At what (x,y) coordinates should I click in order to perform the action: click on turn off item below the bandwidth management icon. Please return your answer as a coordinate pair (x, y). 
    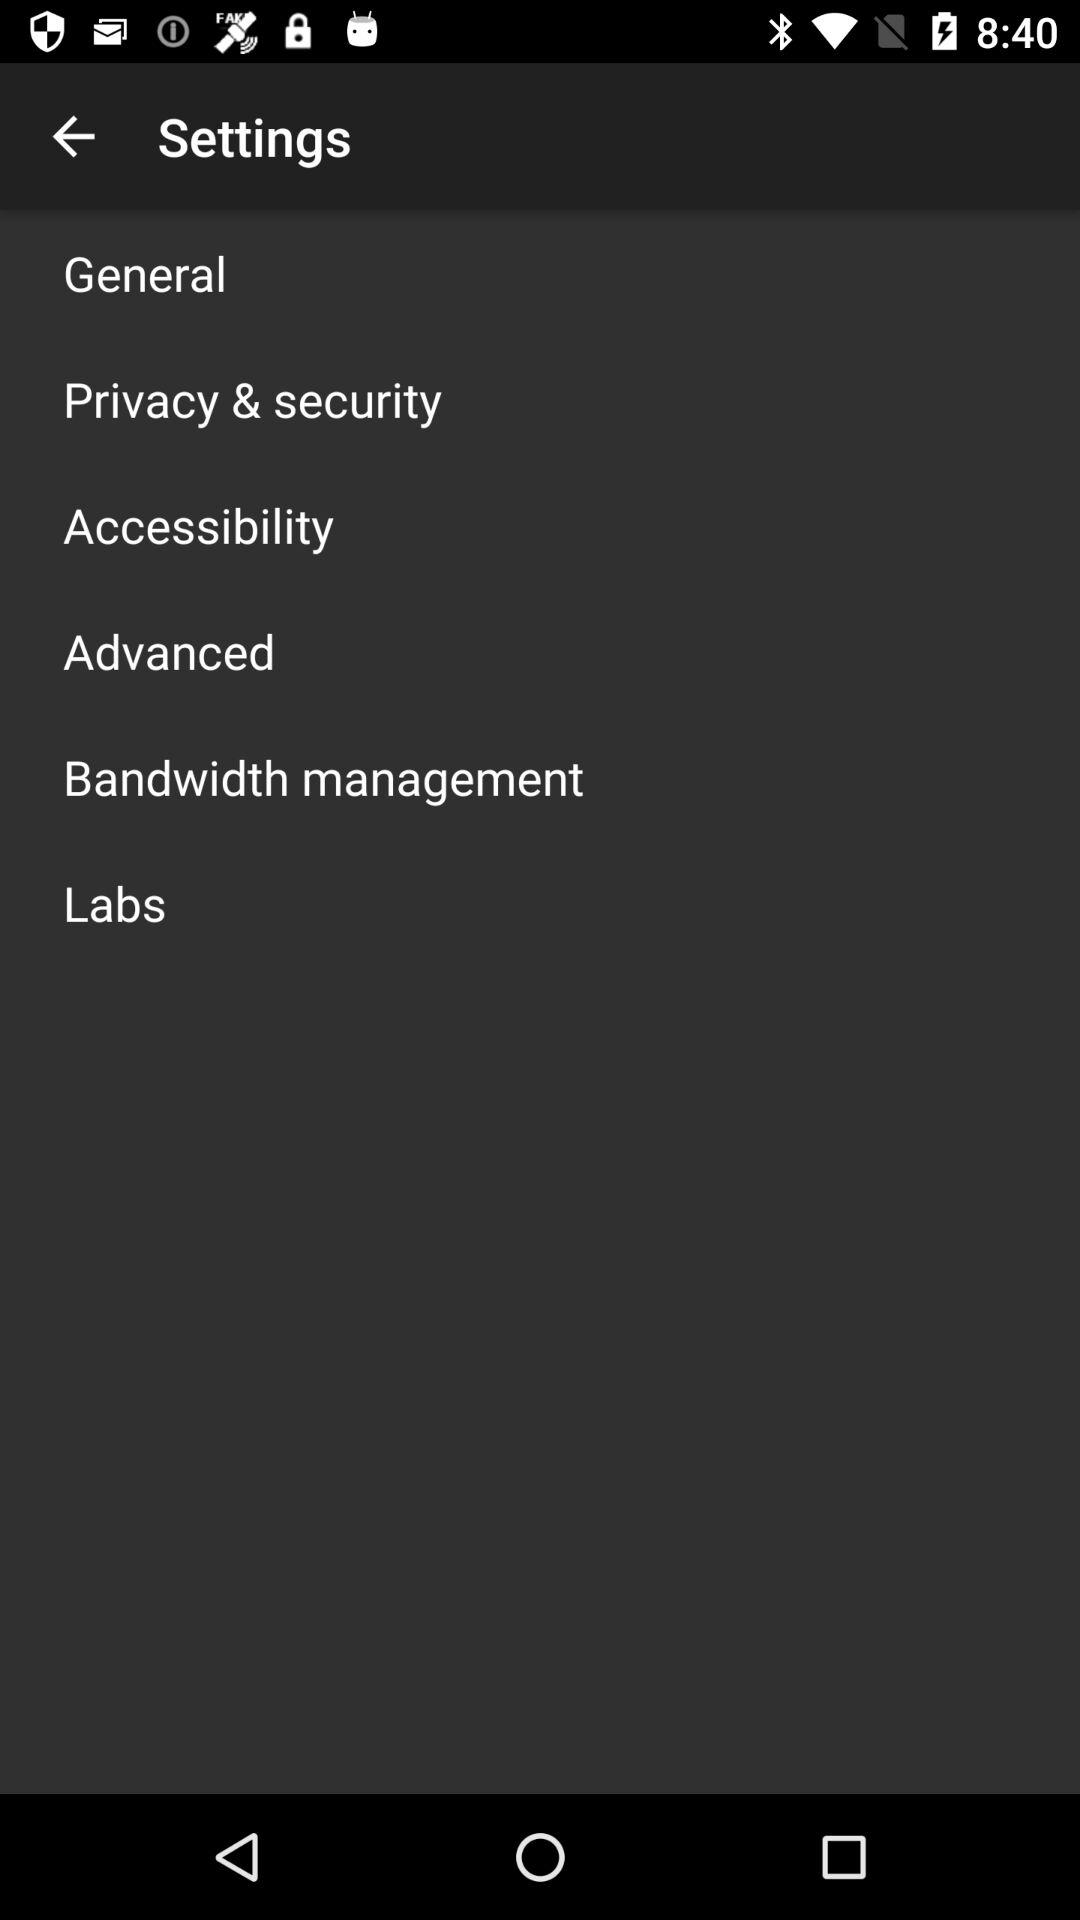
    Looking at the image, I should click on (114, 902).